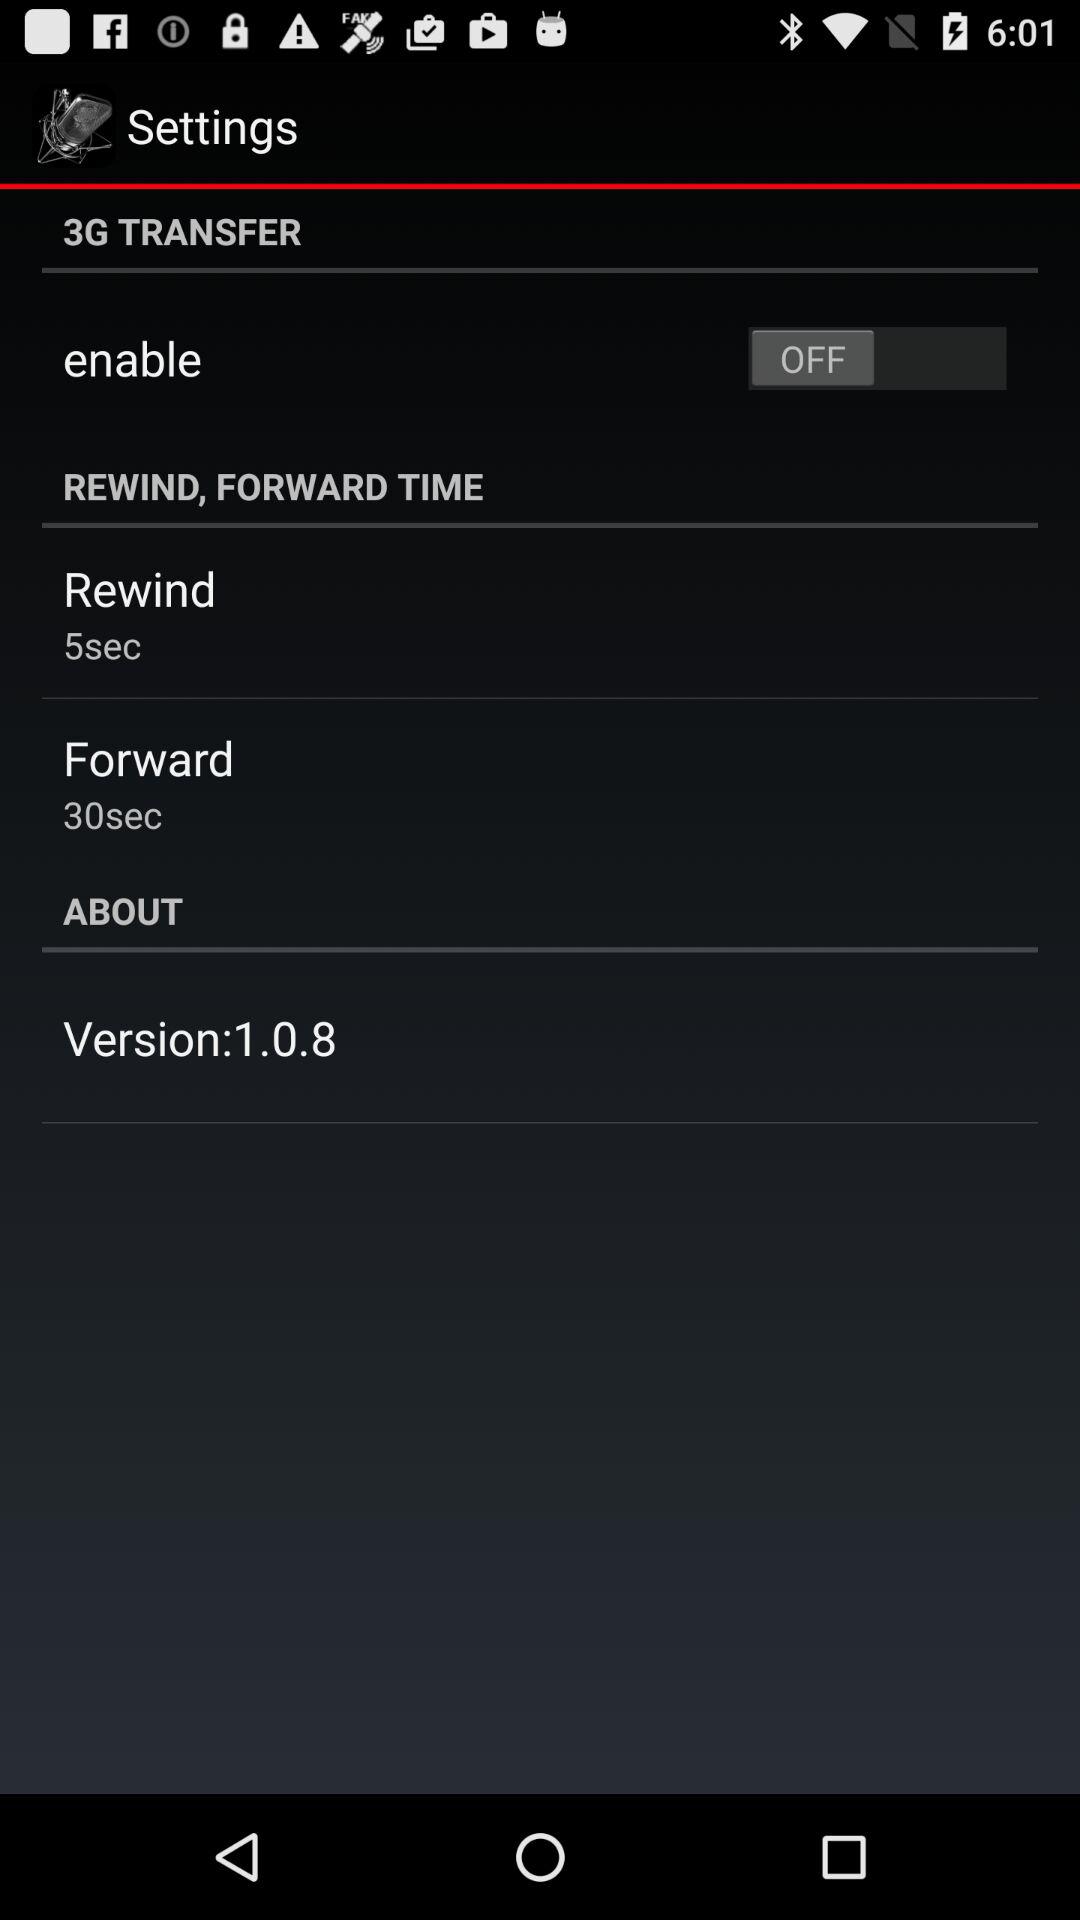 The image size is (1080, 1920). Describe the element at coordinates (877, 358) in the screenshot. I see `click app above rewind, forward time app` at that location.